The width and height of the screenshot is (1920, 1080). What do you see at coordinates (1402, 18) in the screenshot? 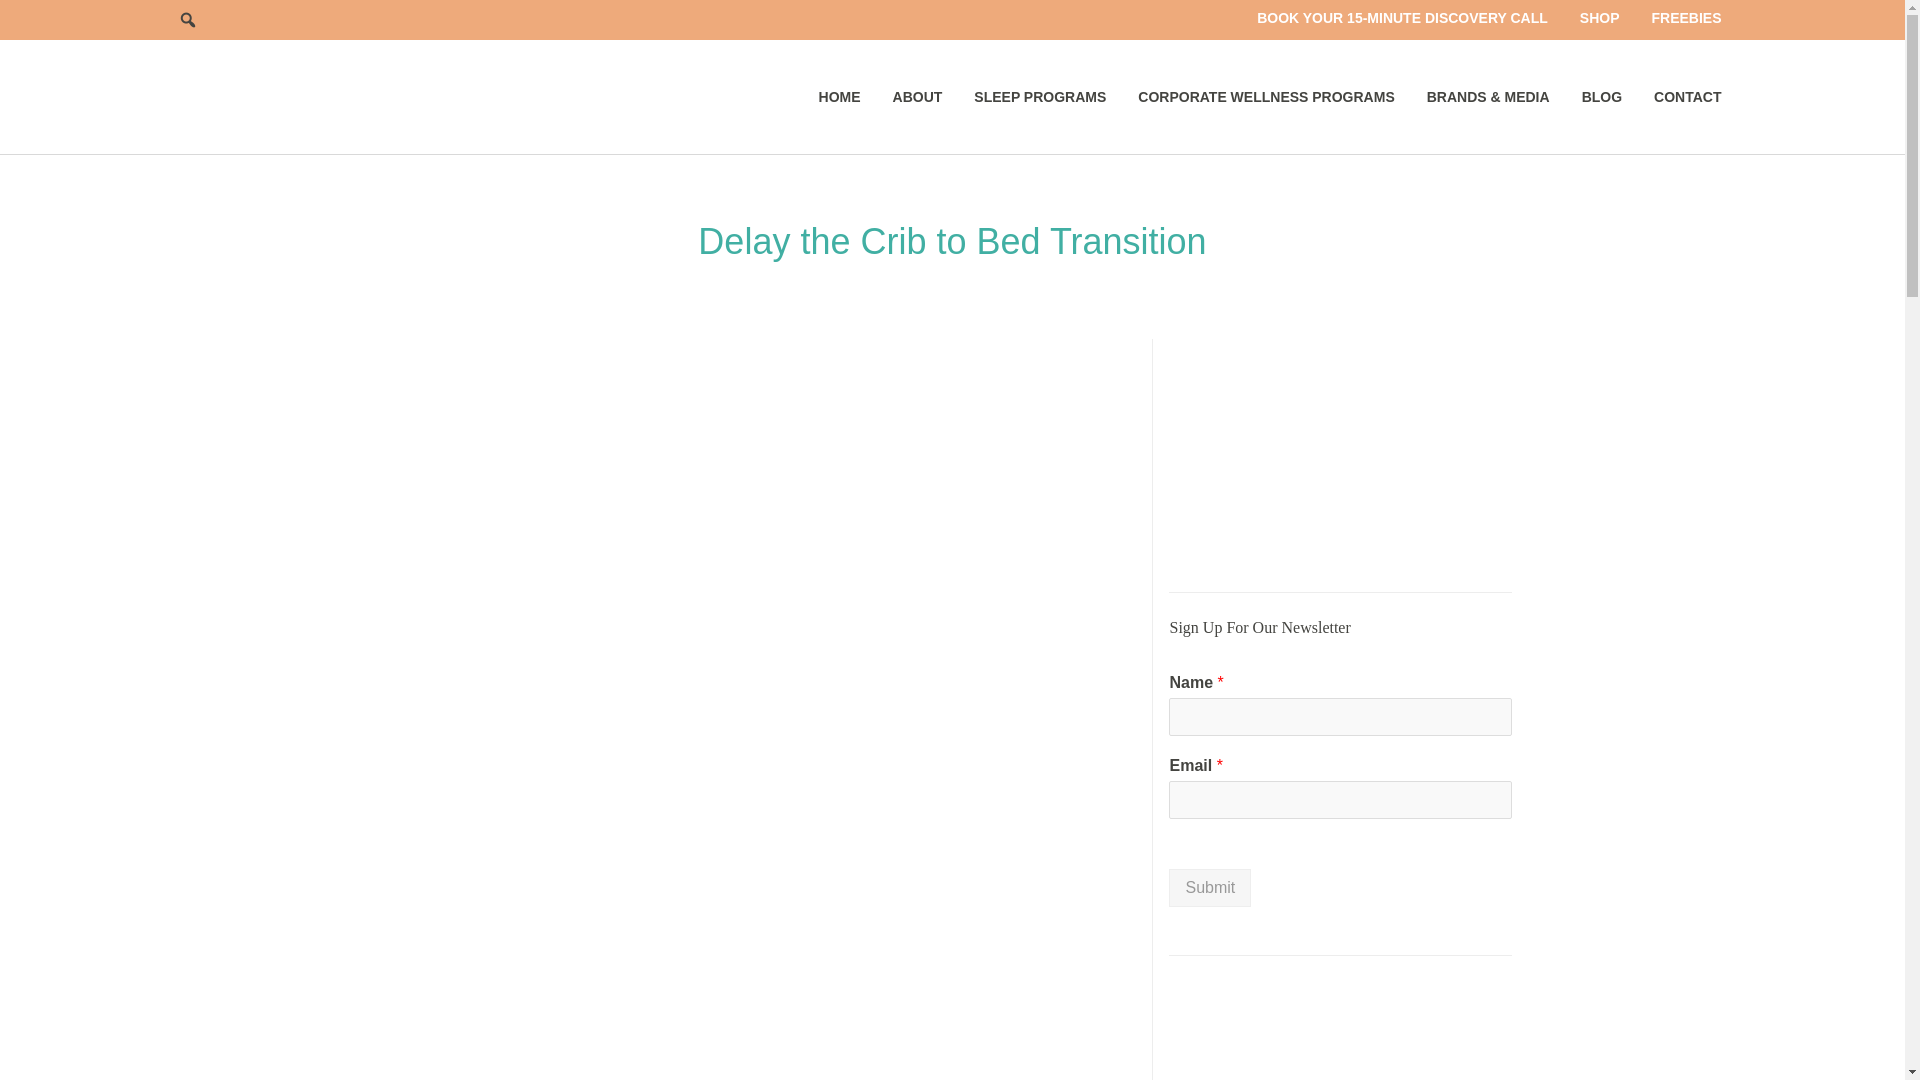
I see `BOOK YOUR 15-MINUTE DISCOVERY CALL` at bounding box center [1402, 18].